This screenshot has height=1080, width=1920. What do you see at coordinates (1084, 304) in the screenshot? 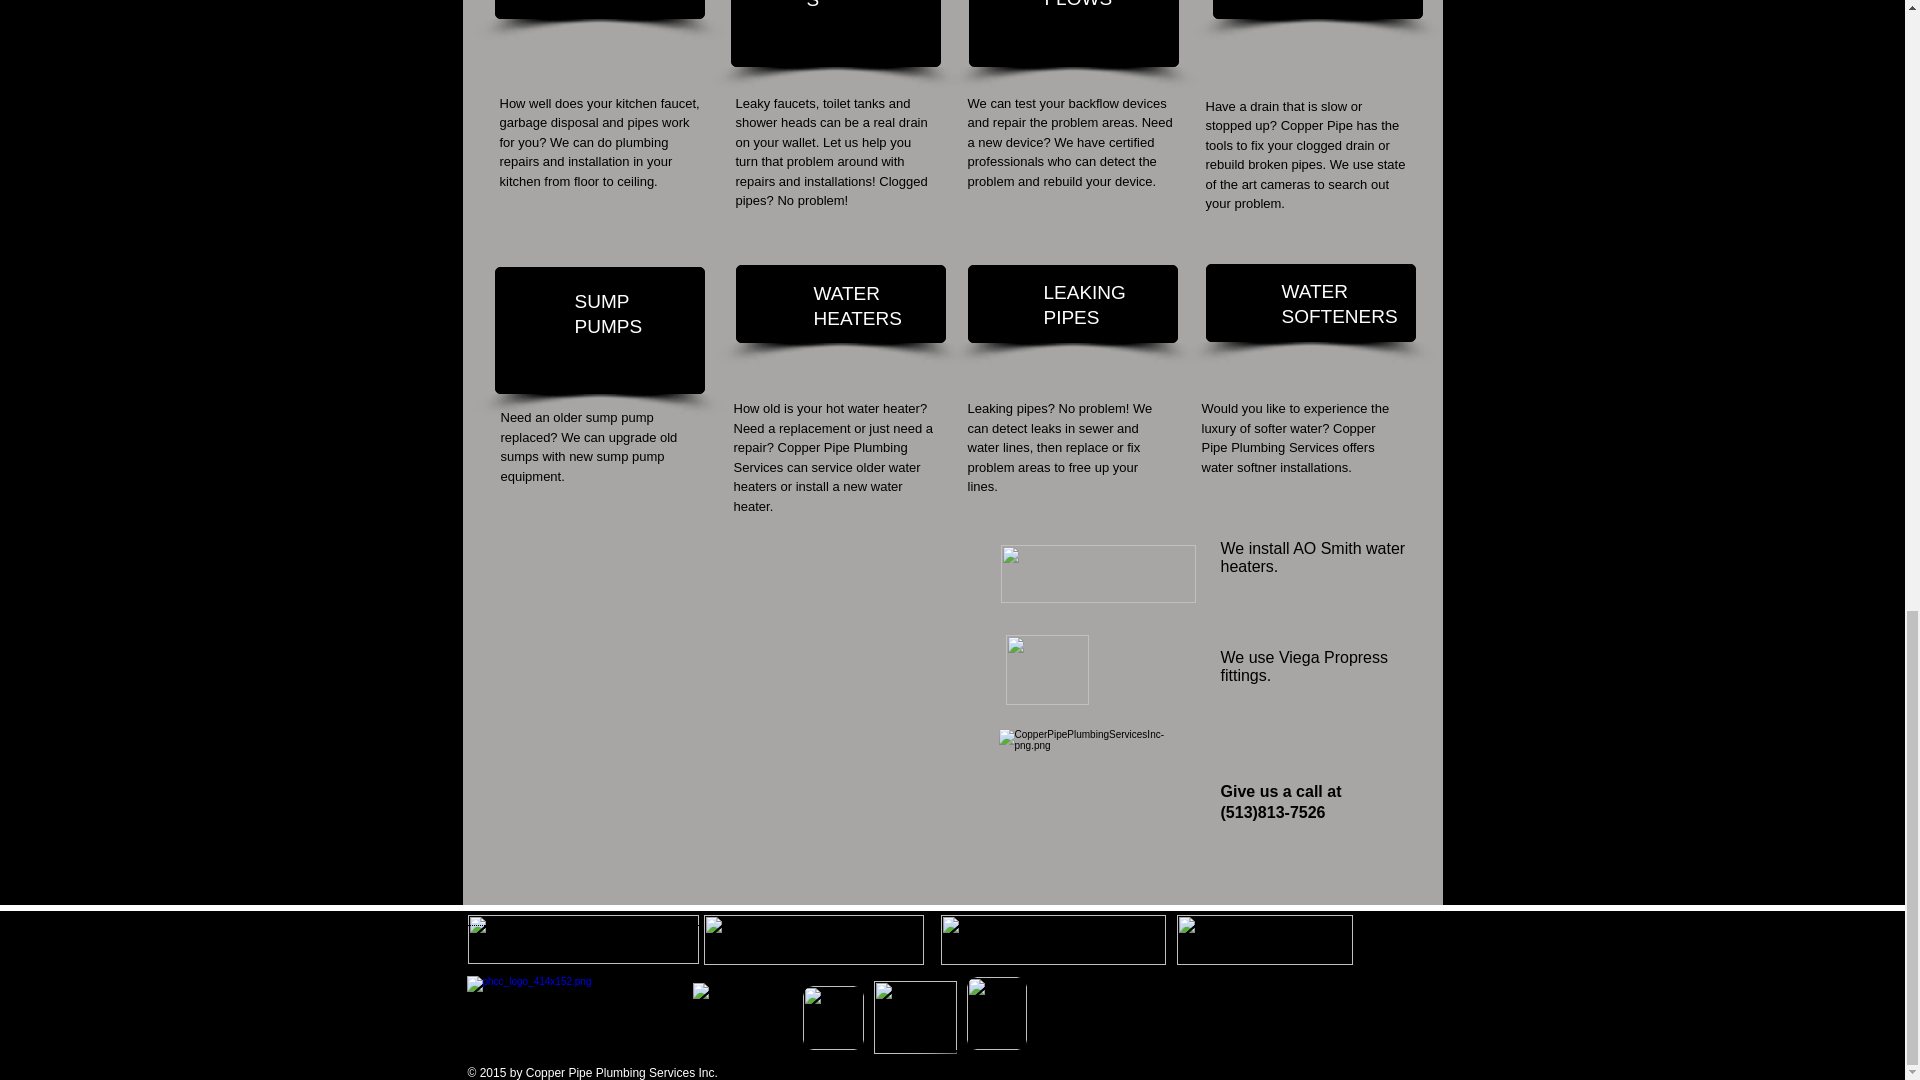
I see `LEAKING PIPES ` at bounding box center [1084, 304].